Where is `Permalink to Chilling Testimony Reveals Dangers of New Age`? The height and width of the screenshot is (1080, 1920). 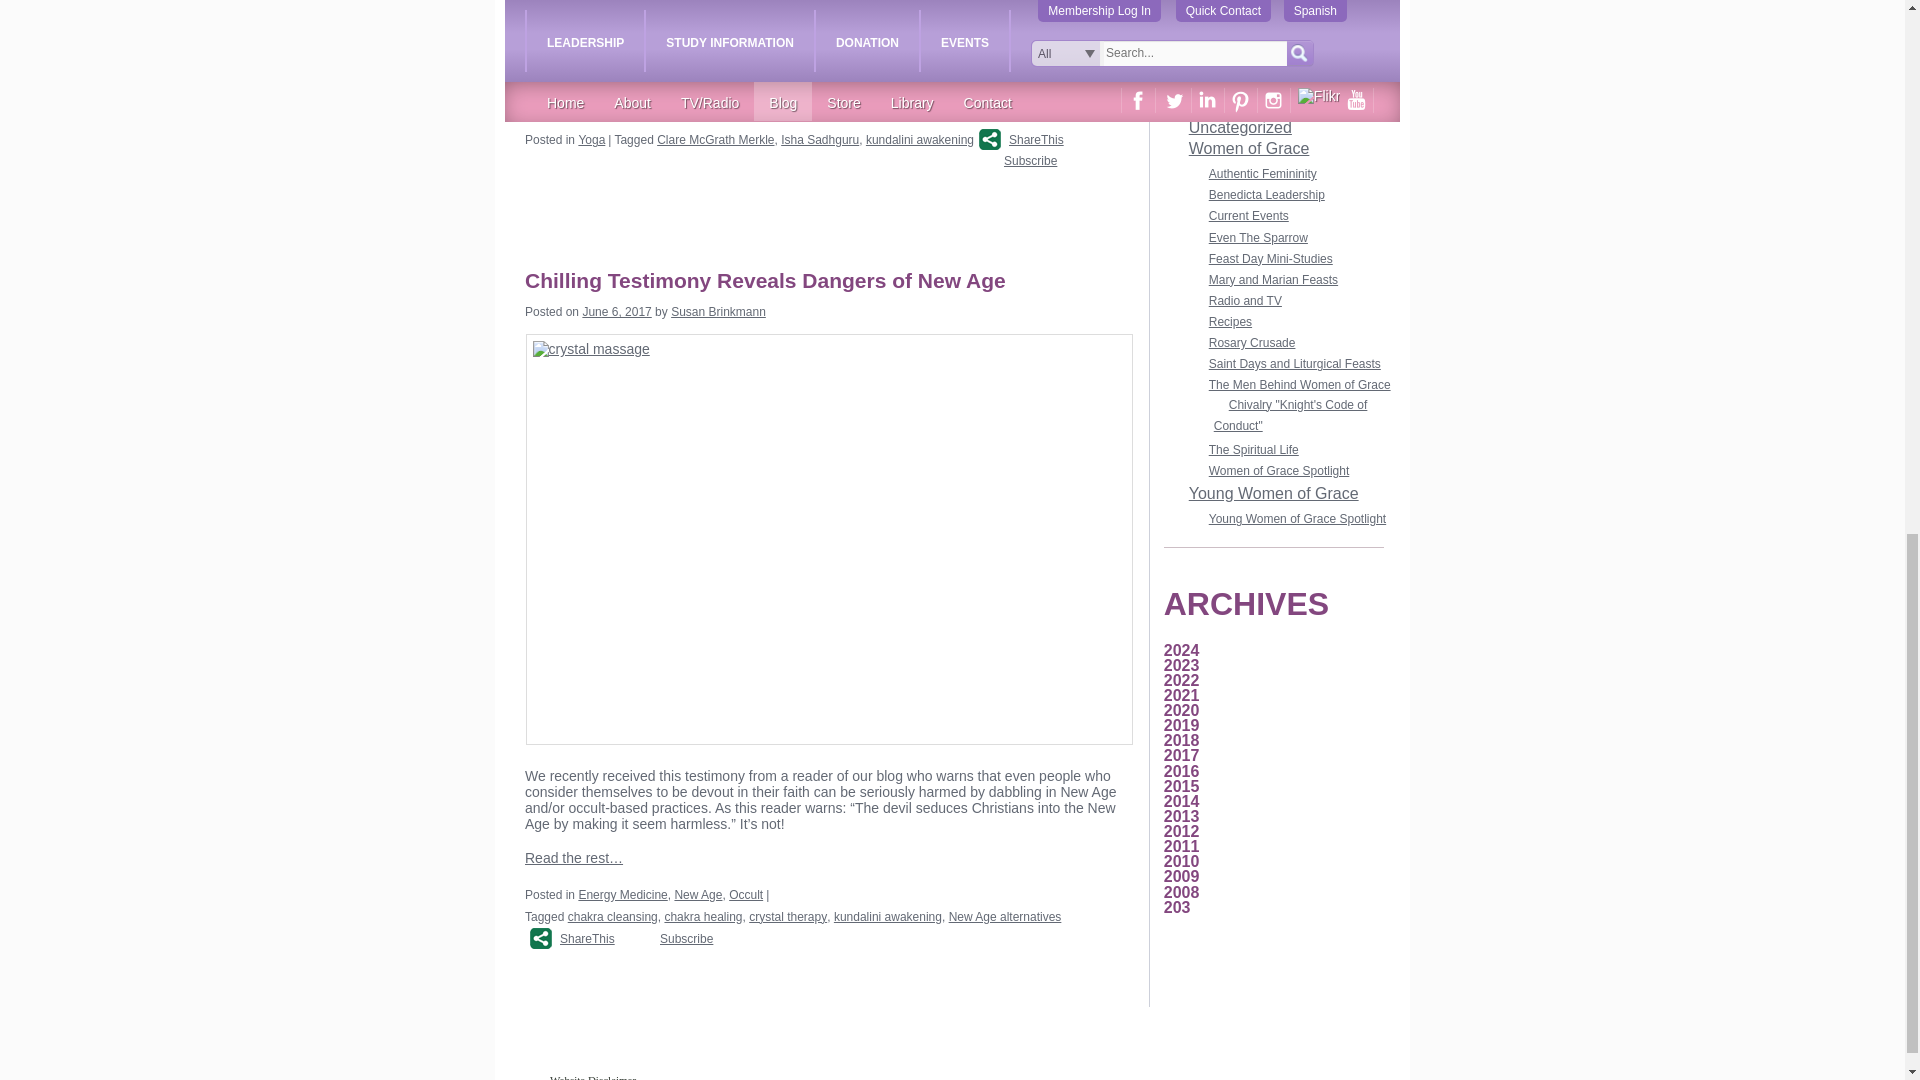
Permalink to Chilling Testimony Reveals Dangers of New Age is located at coordinates (772, 280).